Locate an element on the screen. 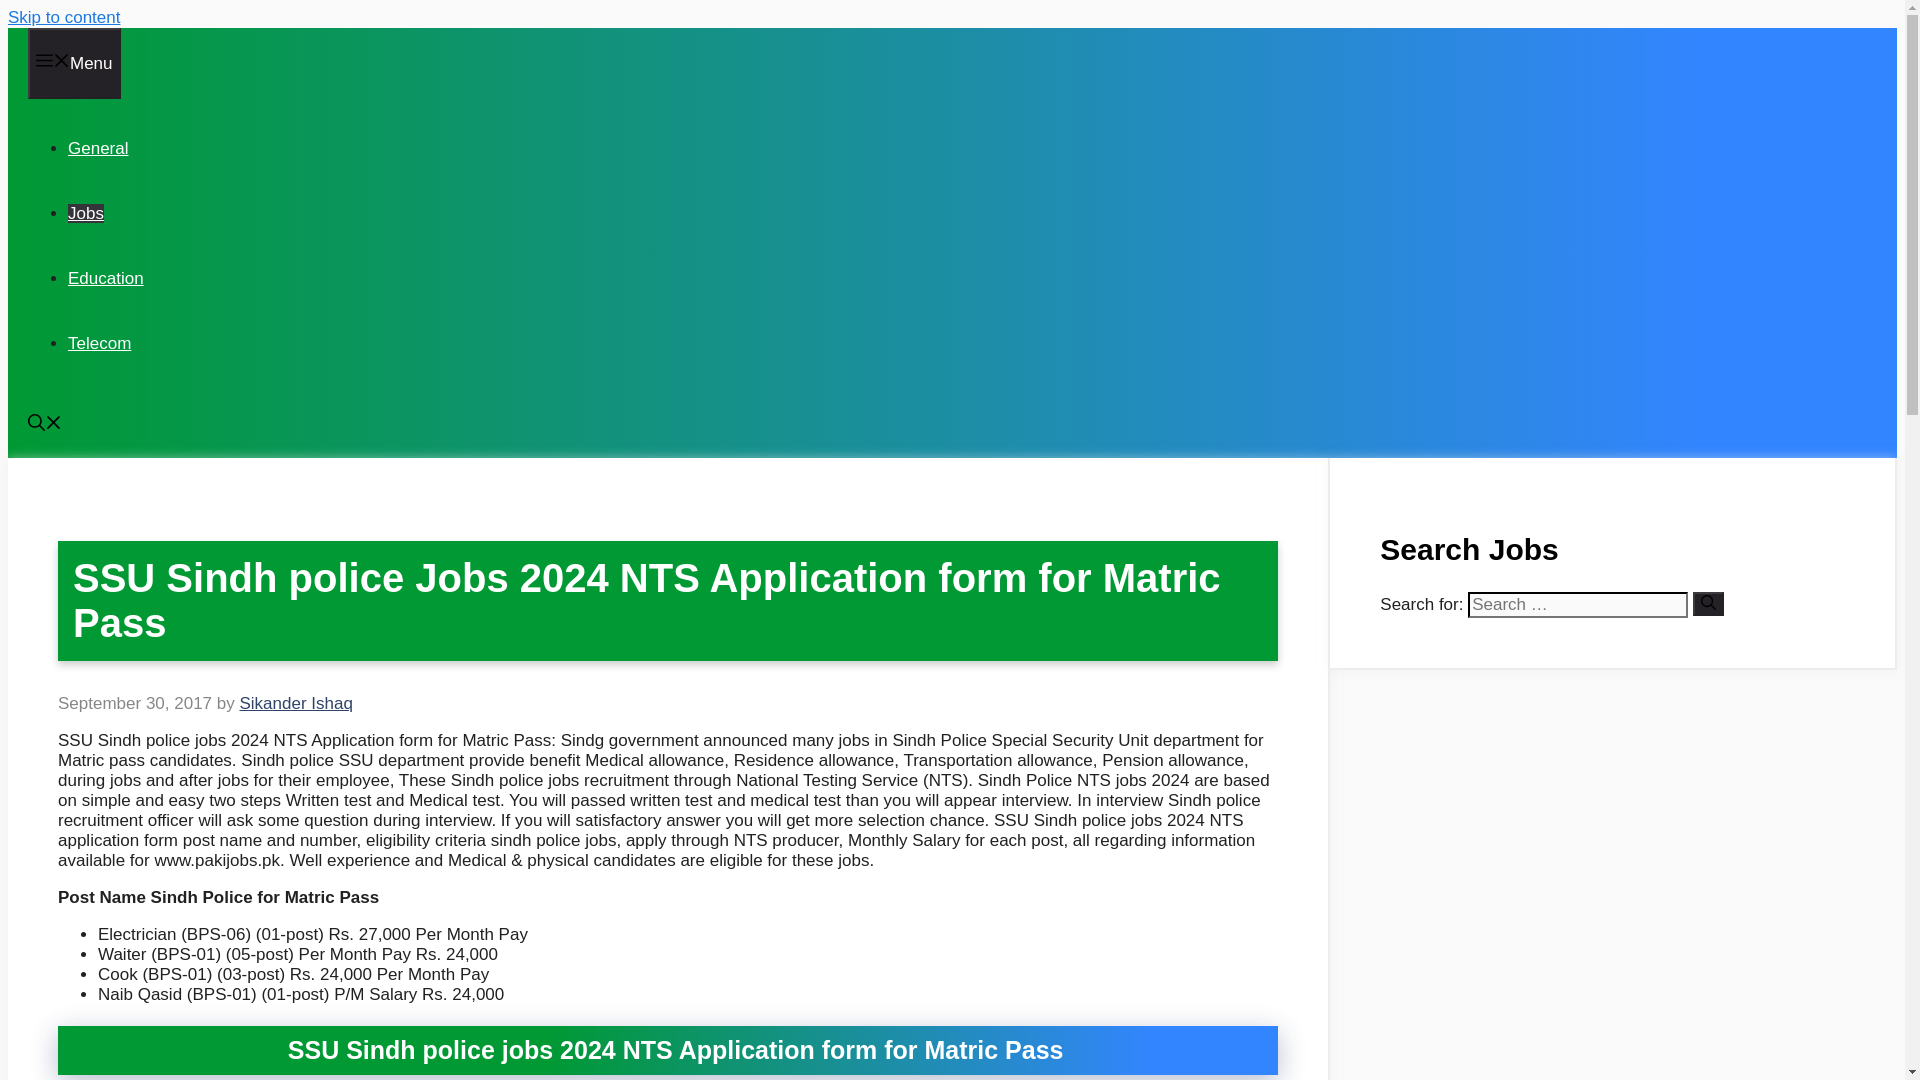  View all posts by Sikander Ishaq is located at coordinates (294, 703).